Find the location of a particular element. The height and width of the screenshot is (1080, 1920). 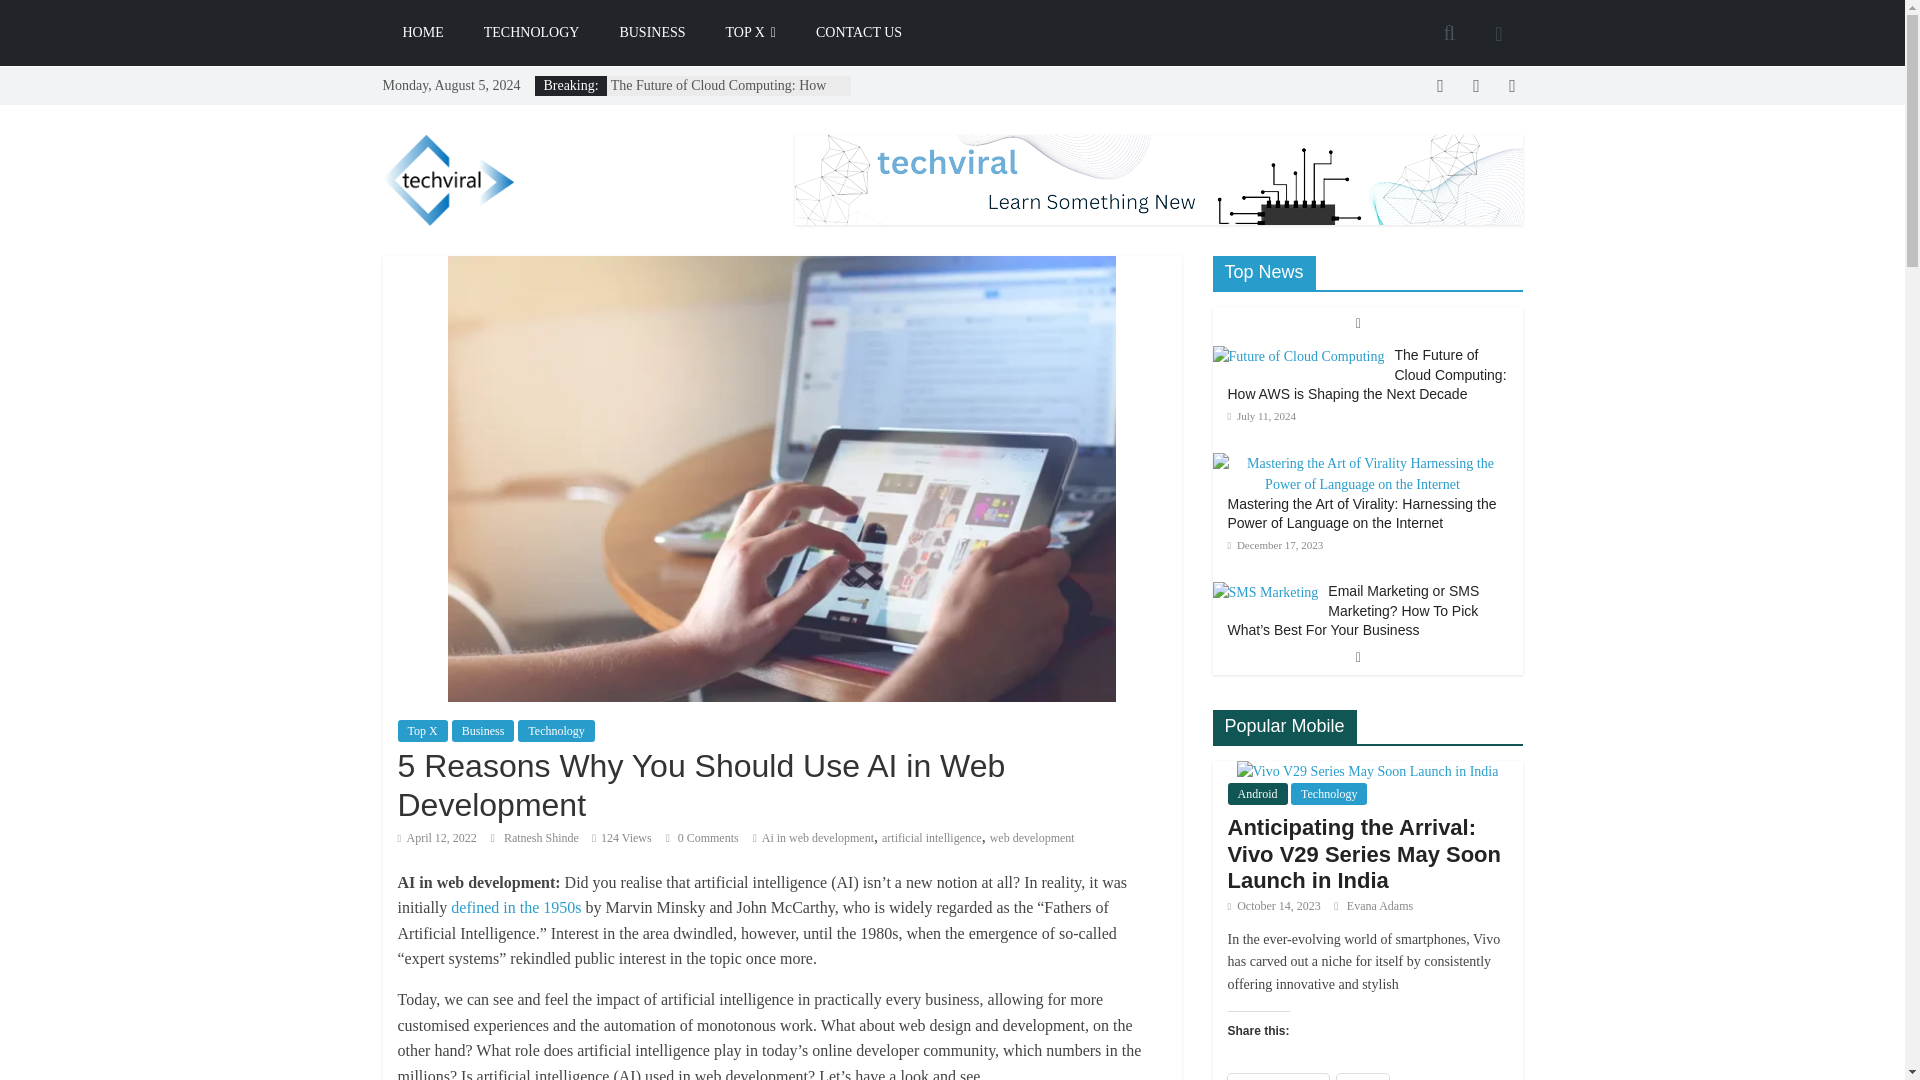

0 Comments is located at coordinates (702, 837).